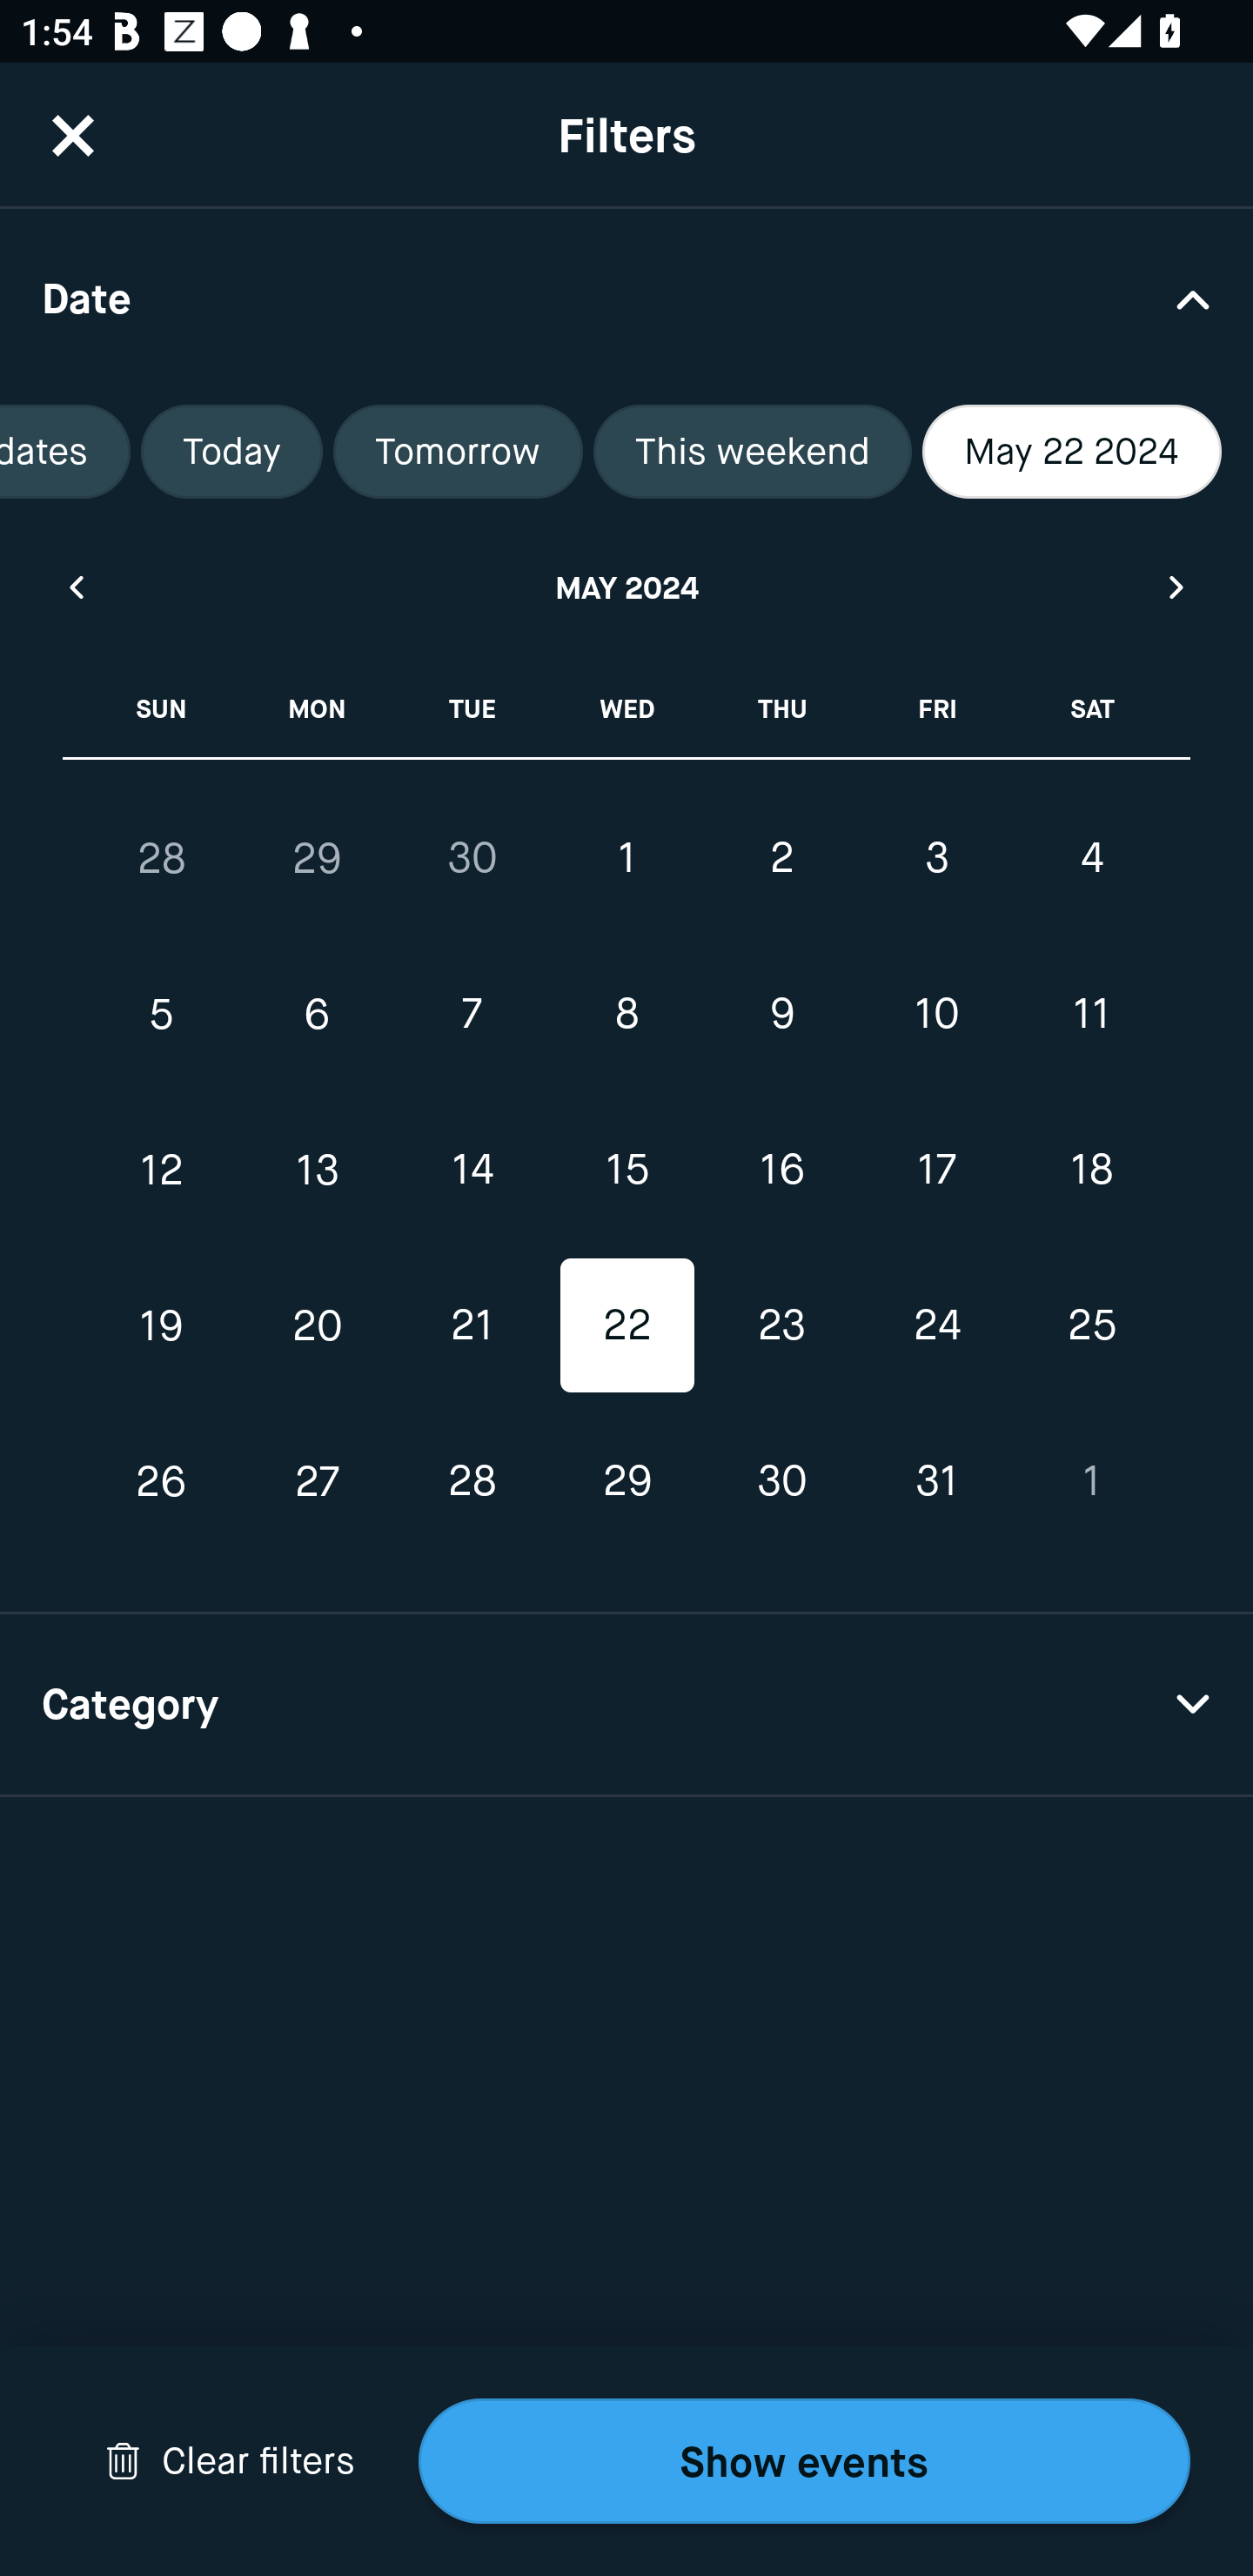 The height and width of the screenshot is (2576, 1253). I want to click on May 22 2024, so click(1072, 452).